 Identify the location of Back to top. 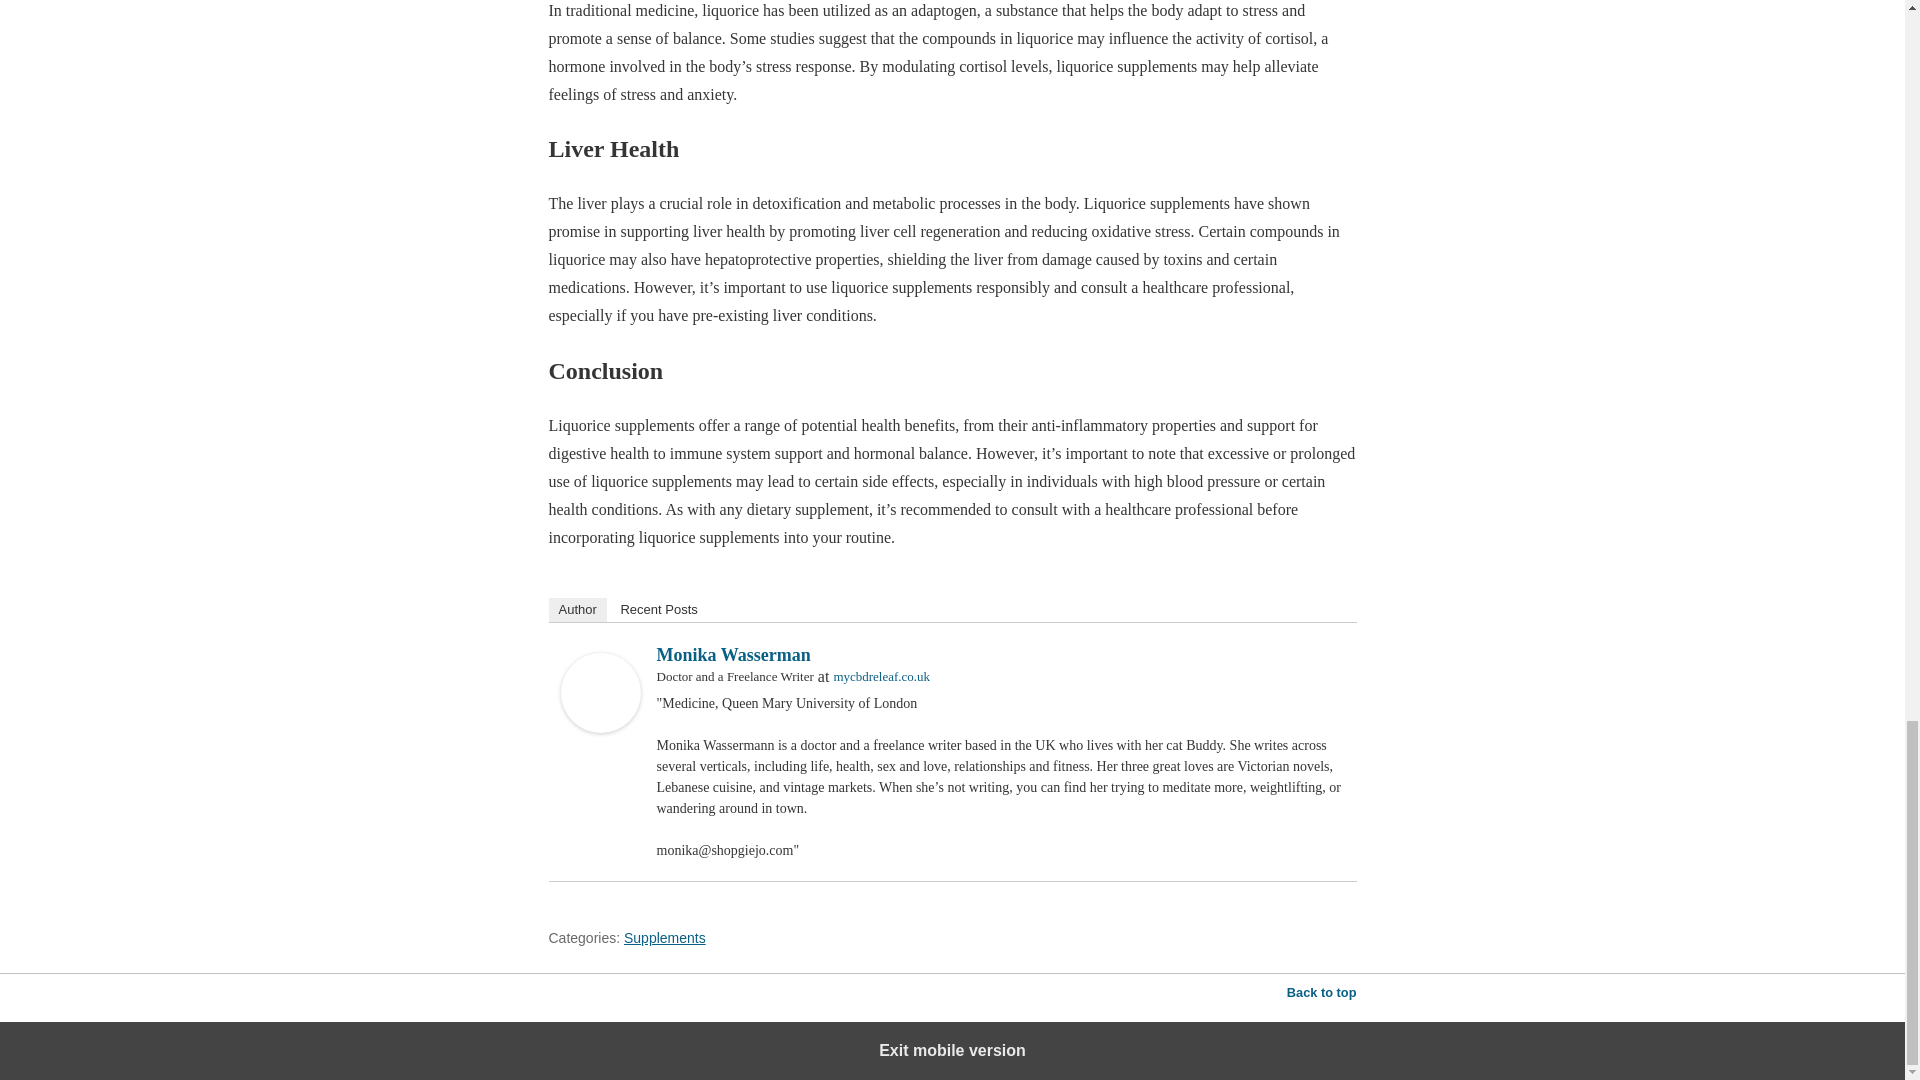
(1322, 992).